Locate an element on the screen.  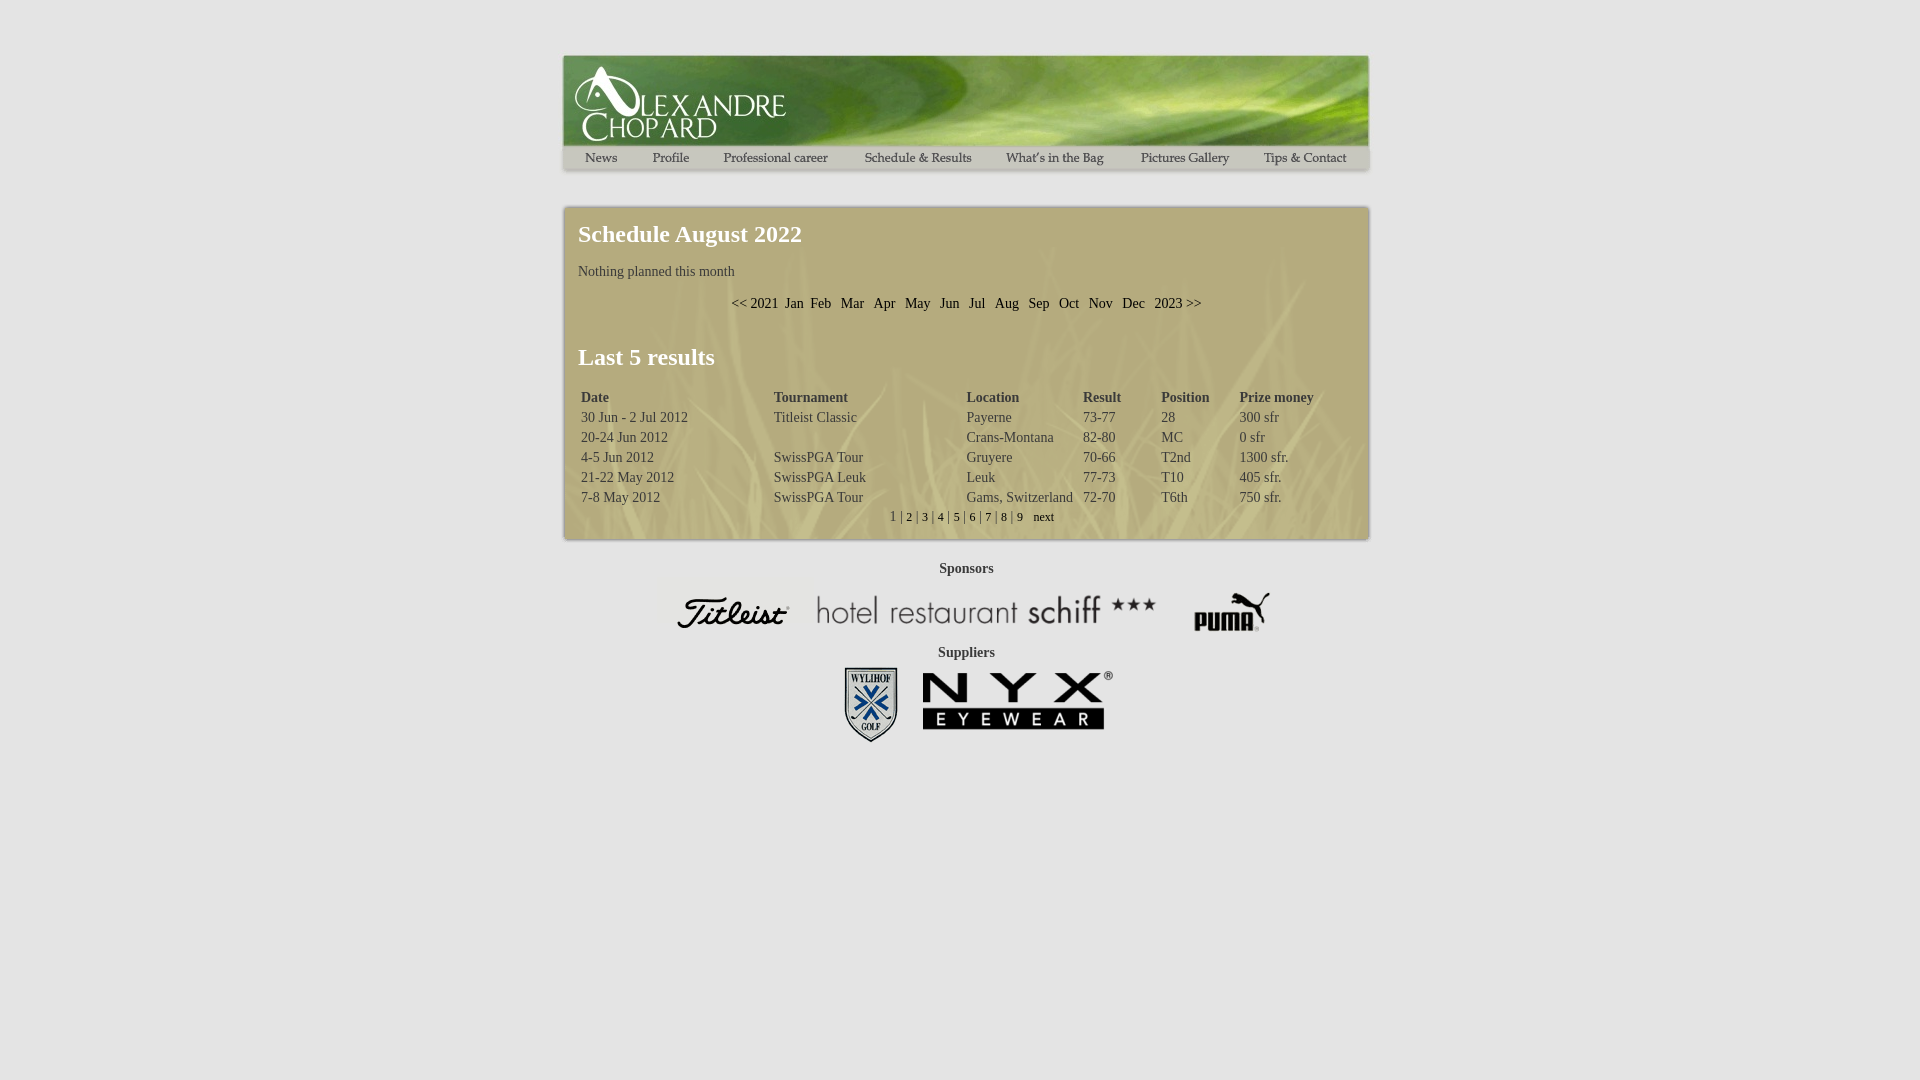
9 is located at coordinates (1020, 517).